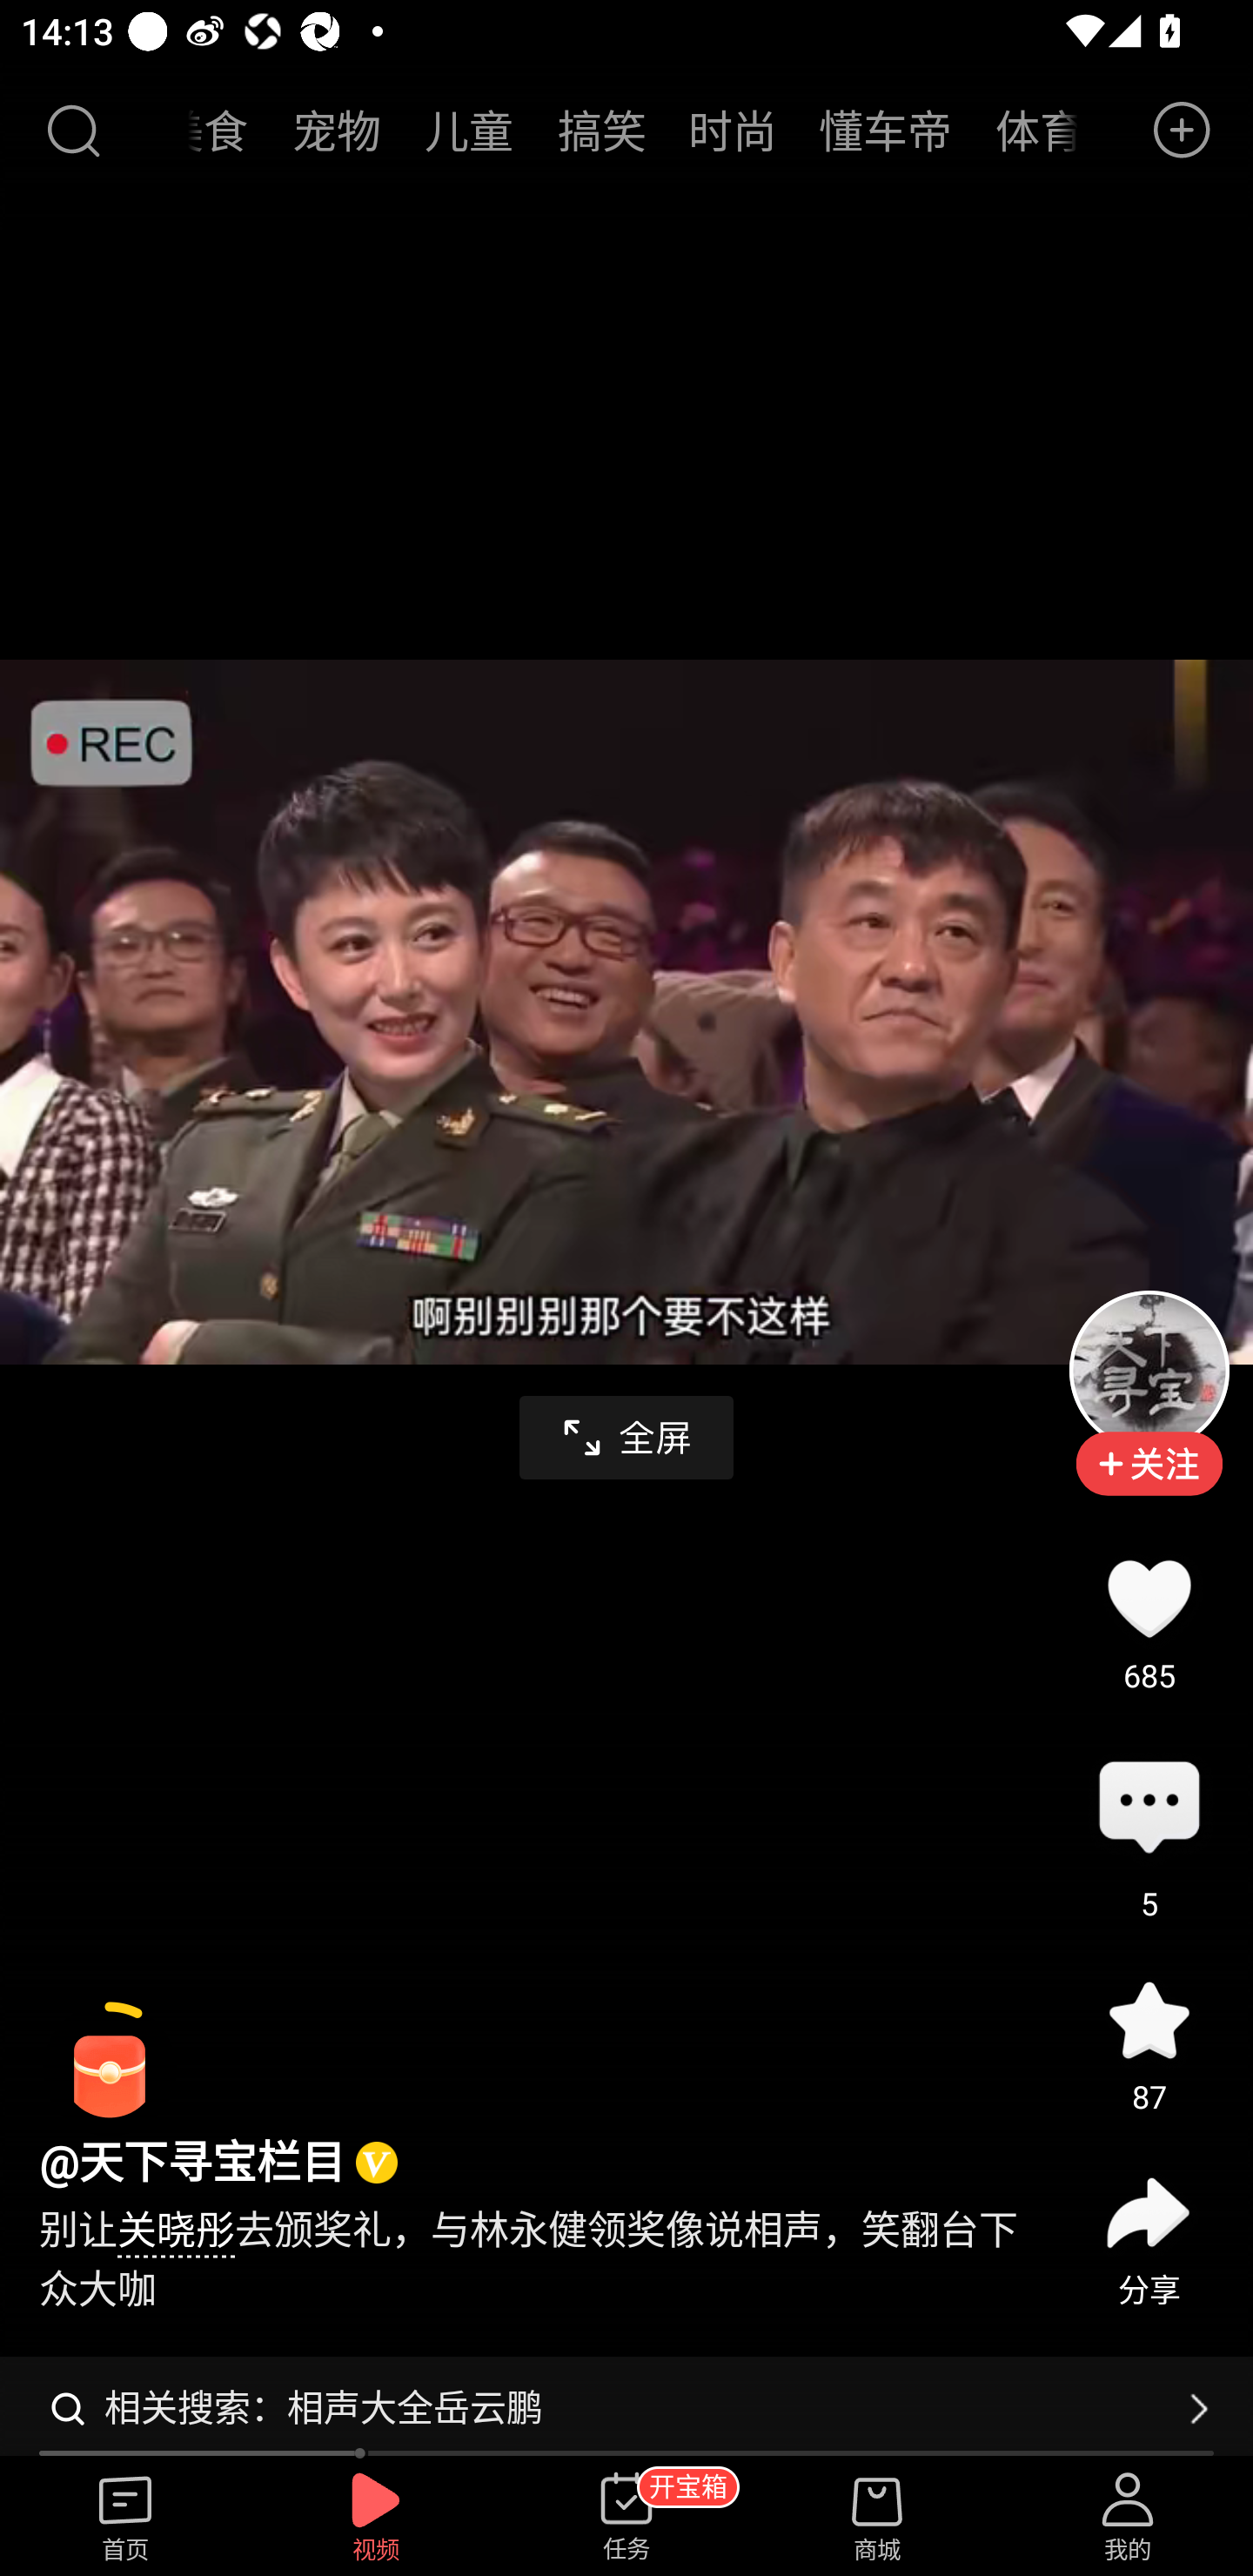 This screenshot has width=1253, height=2576. I want to click on 头像, so click(1149, 1370).